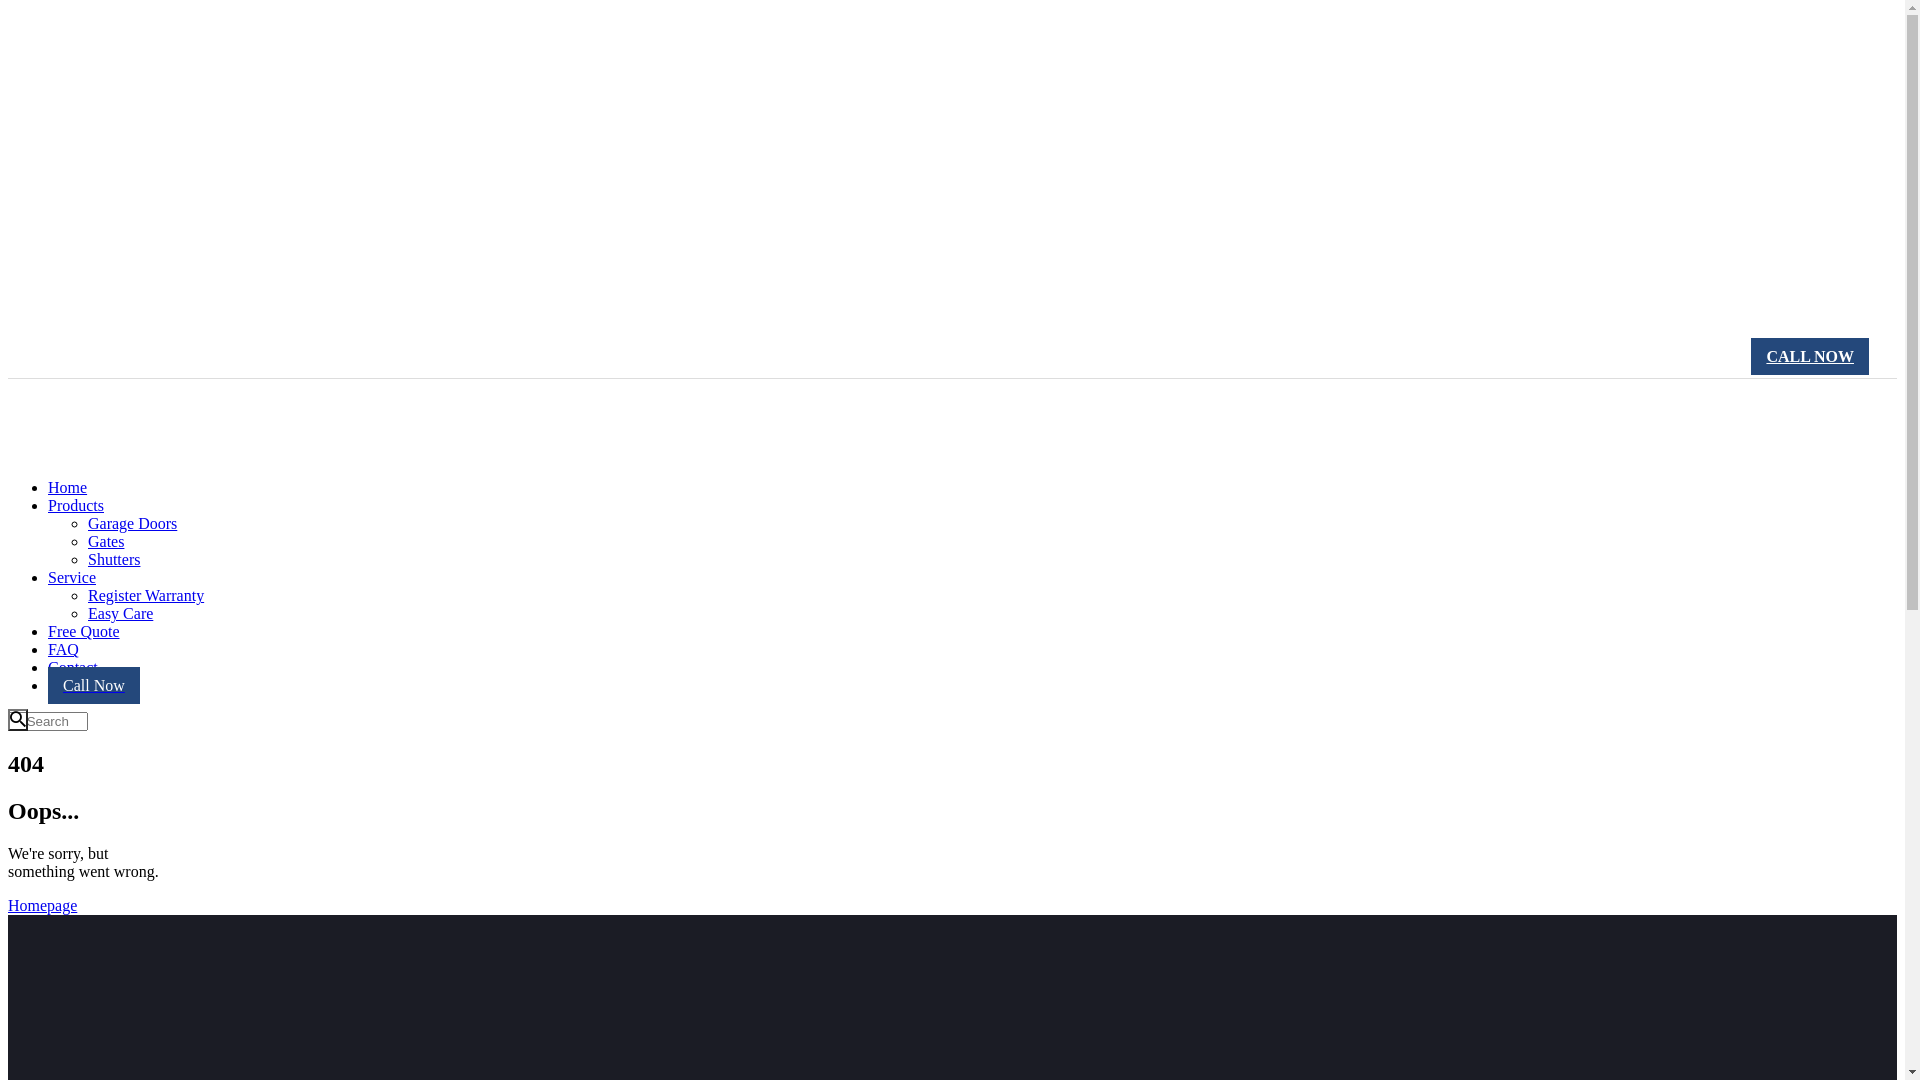 Image resolution: width=1920 pixels, height=1080 pixels. I want to click on Call Now, so click(94, 686).